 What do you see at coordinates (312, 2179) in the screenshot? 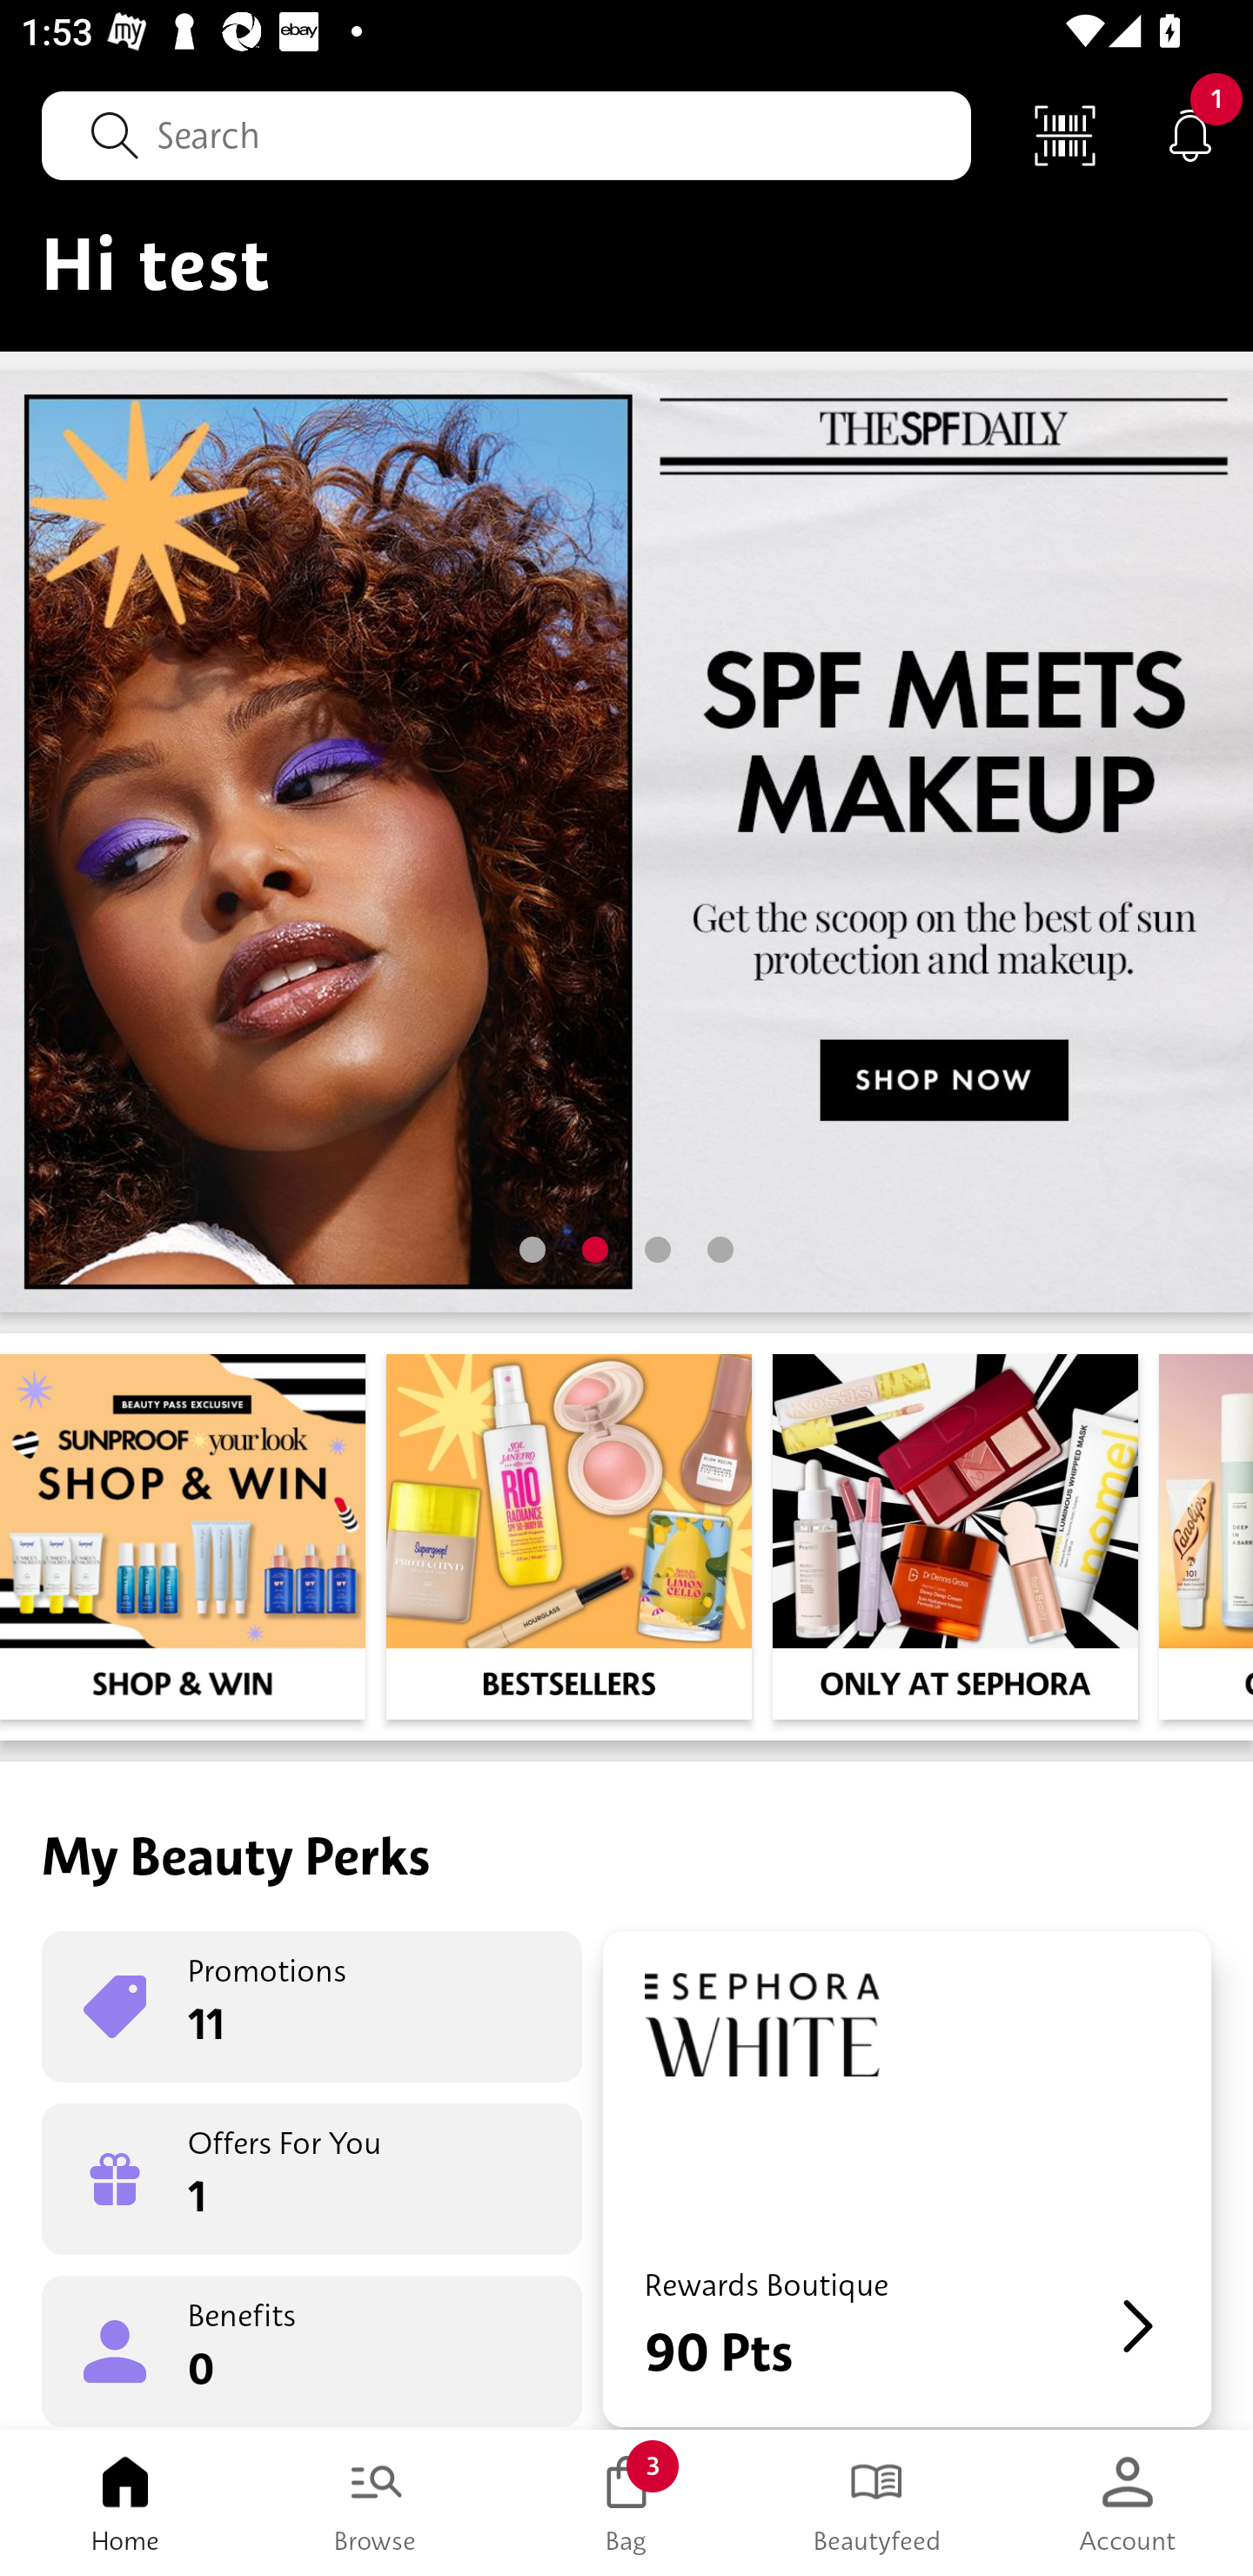
I see `Offers For You 1` at bounding box center [312, 2179].